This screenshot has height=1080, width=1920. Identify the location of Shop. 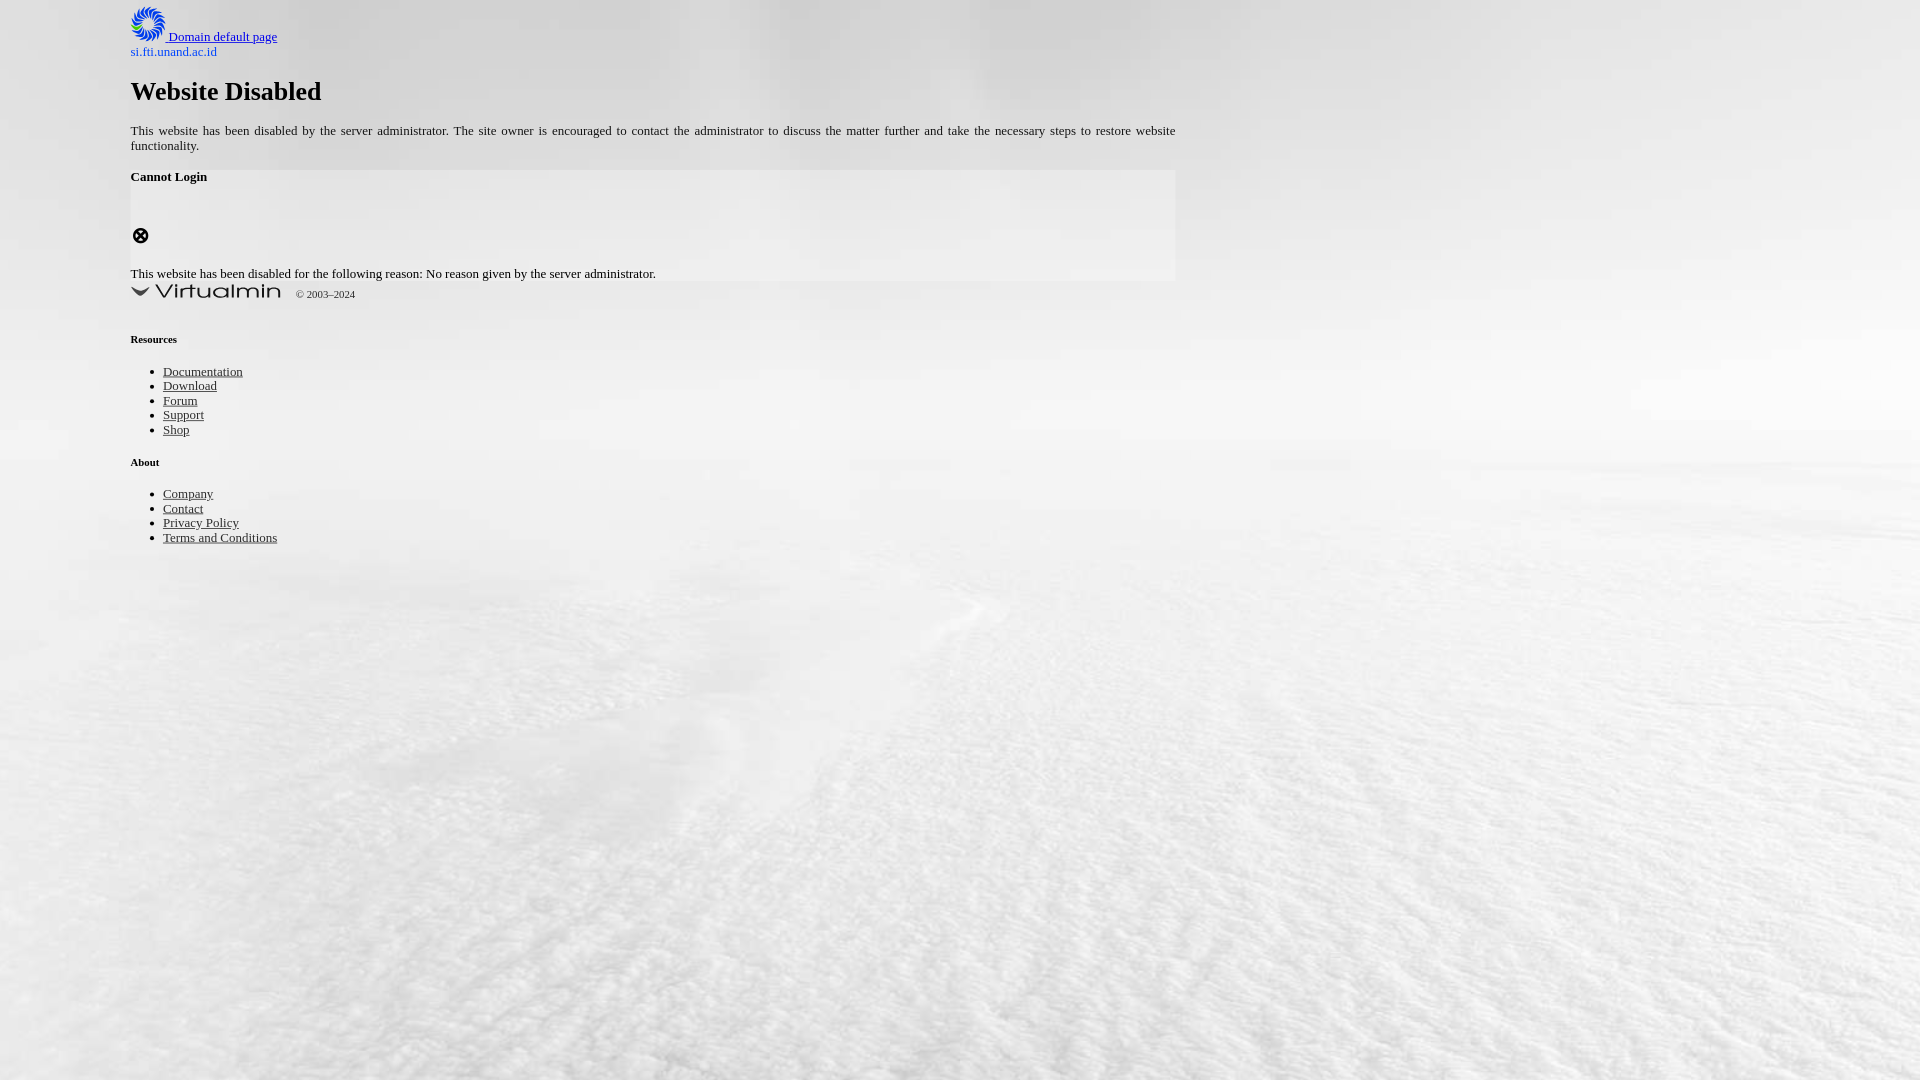
(179, 431).